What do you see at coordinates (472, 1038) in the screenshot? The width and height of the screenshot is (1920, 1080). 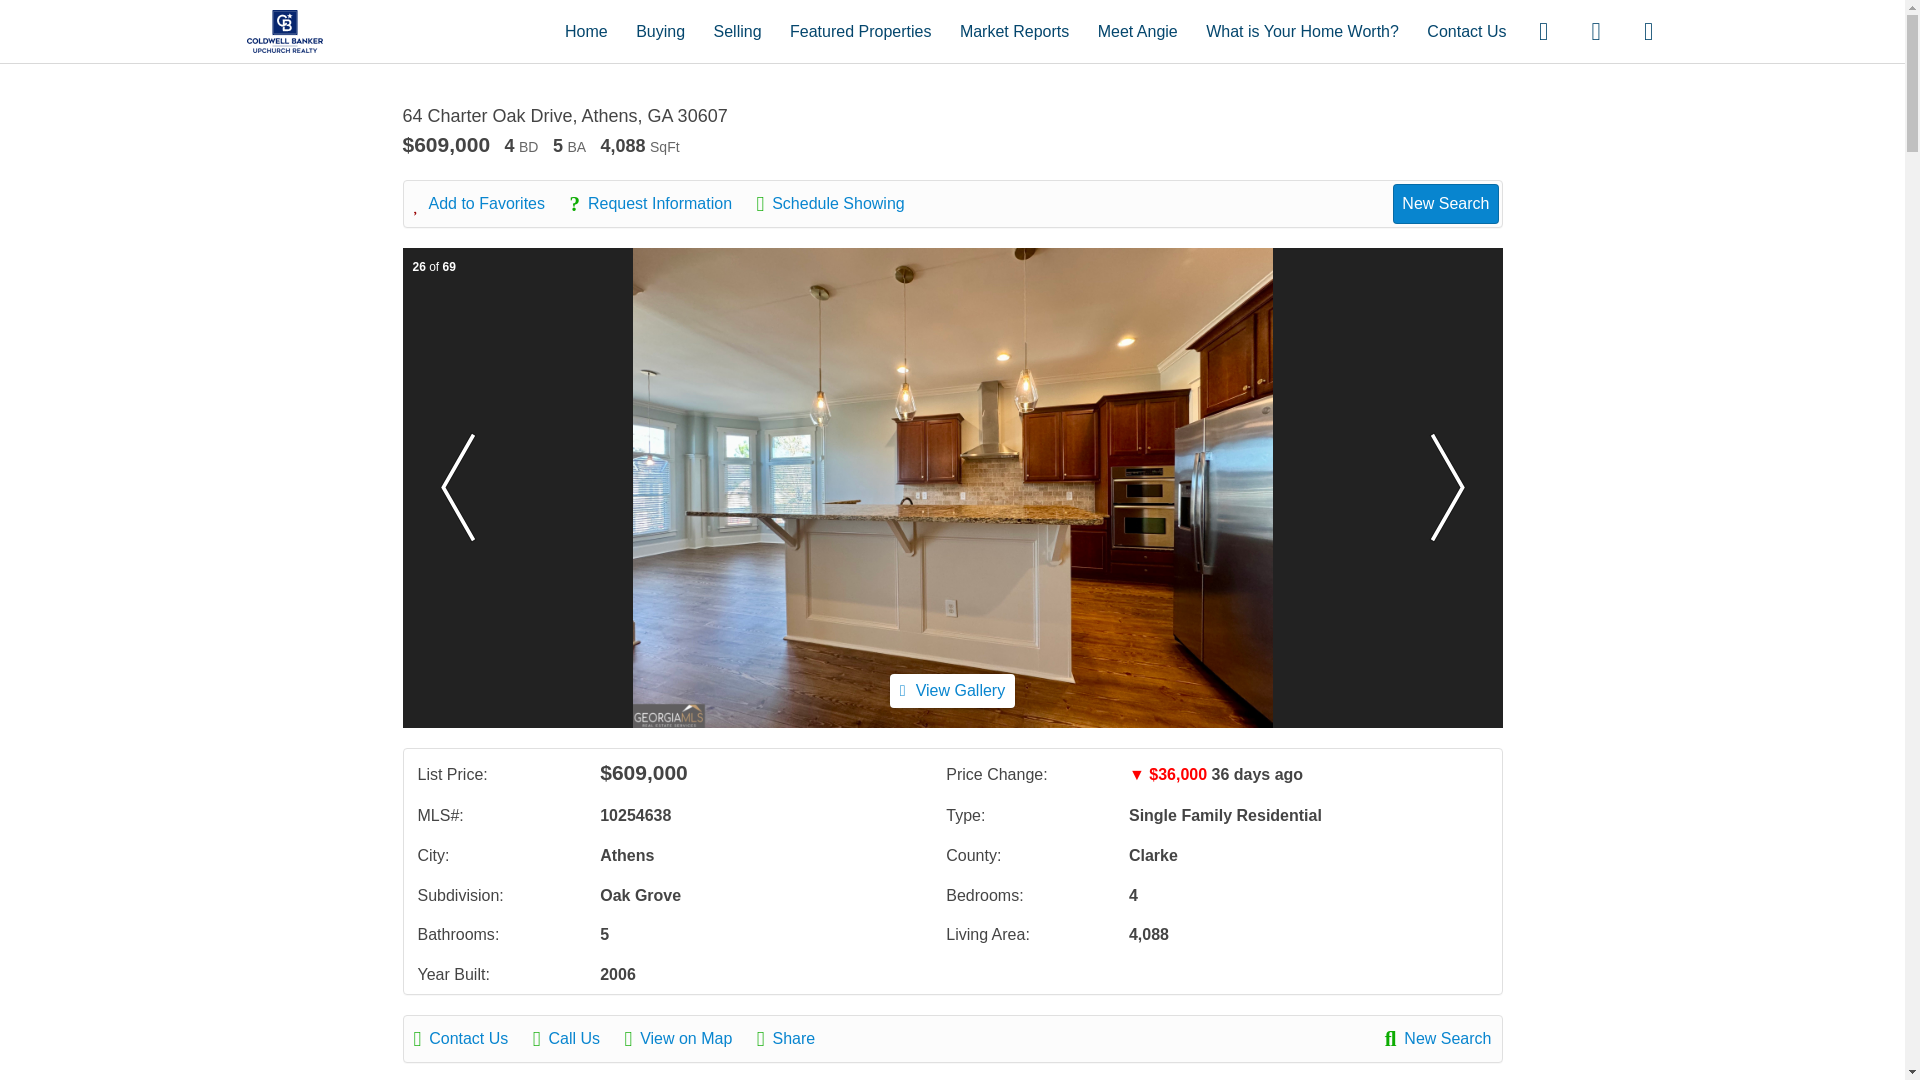 I see `Contact Us` at bounding box center [472, 1038].